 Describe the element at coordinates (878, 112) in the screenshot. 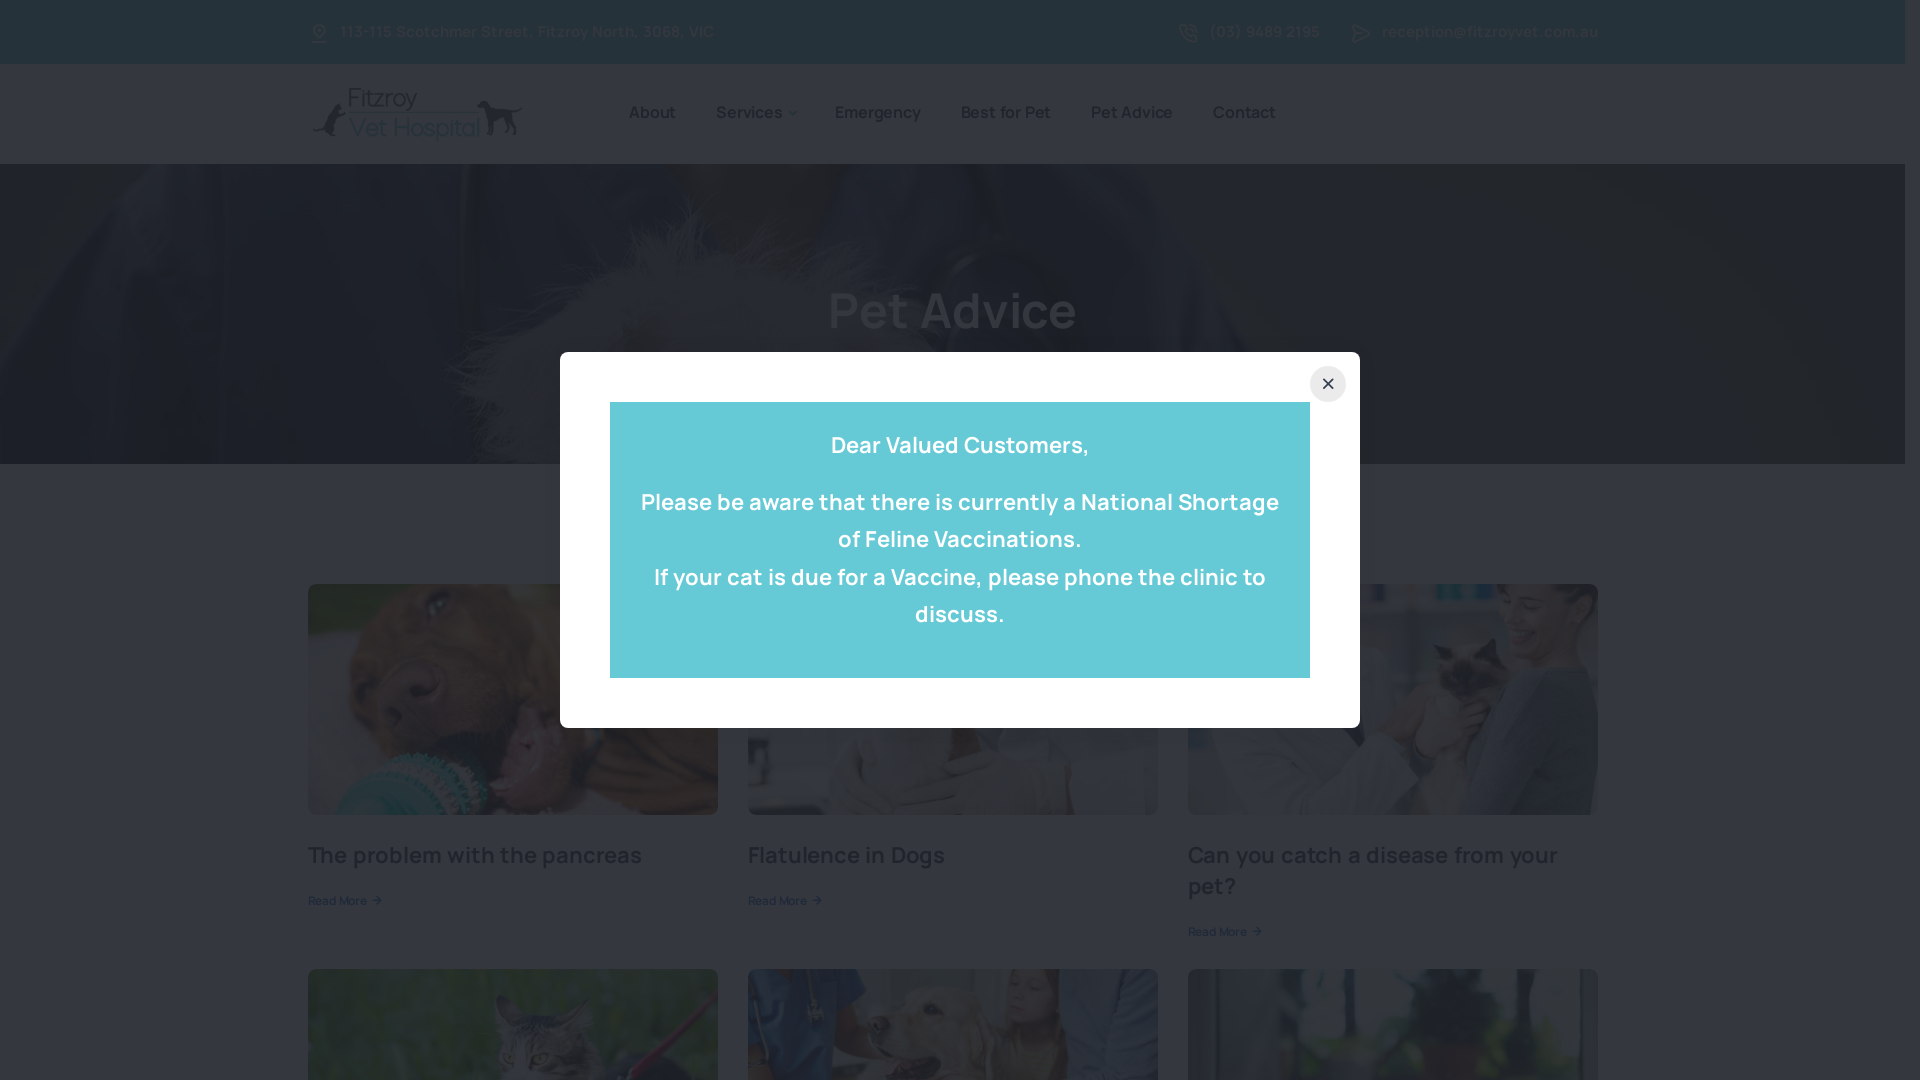

I see `Emergency` at that location.